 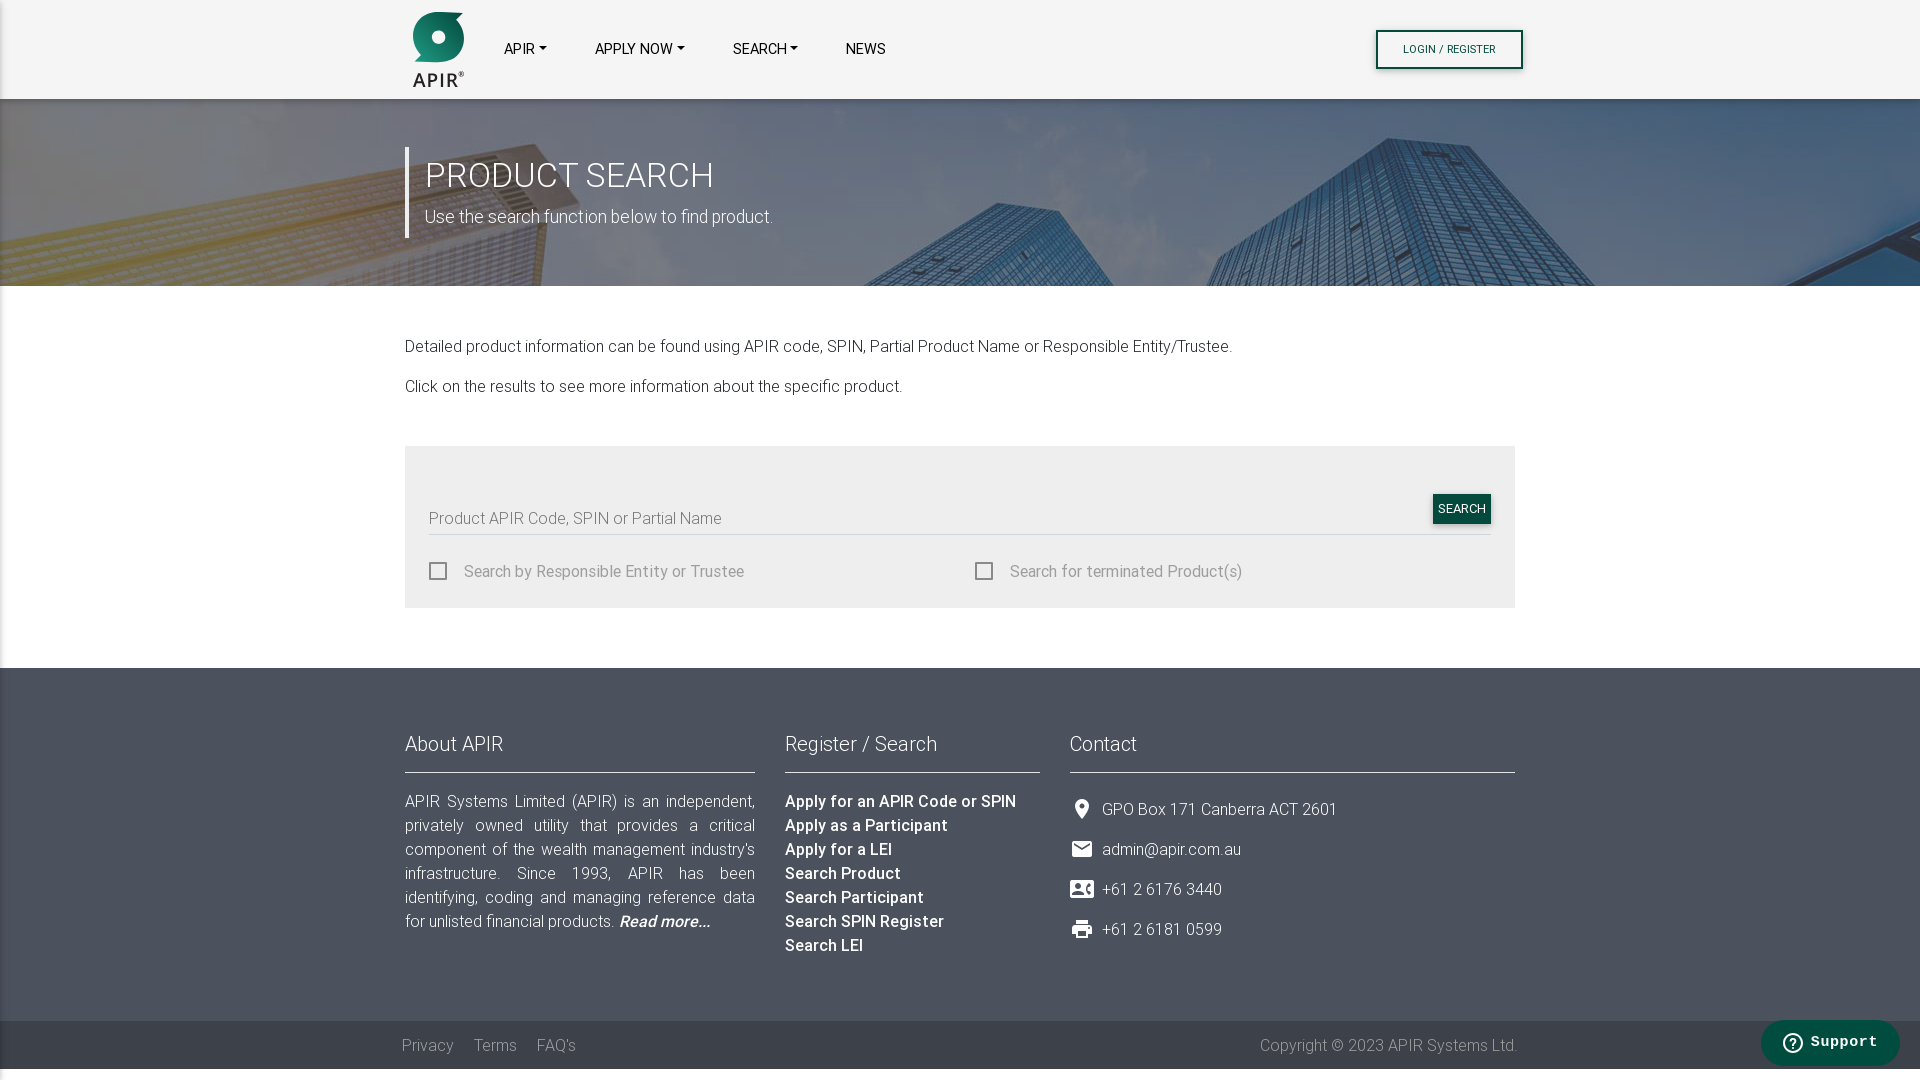 What do you see at coordinates (1450, 50) in the screenshot?
I see `LOGIN / REGISTER` at bounding box center [1450, 50].